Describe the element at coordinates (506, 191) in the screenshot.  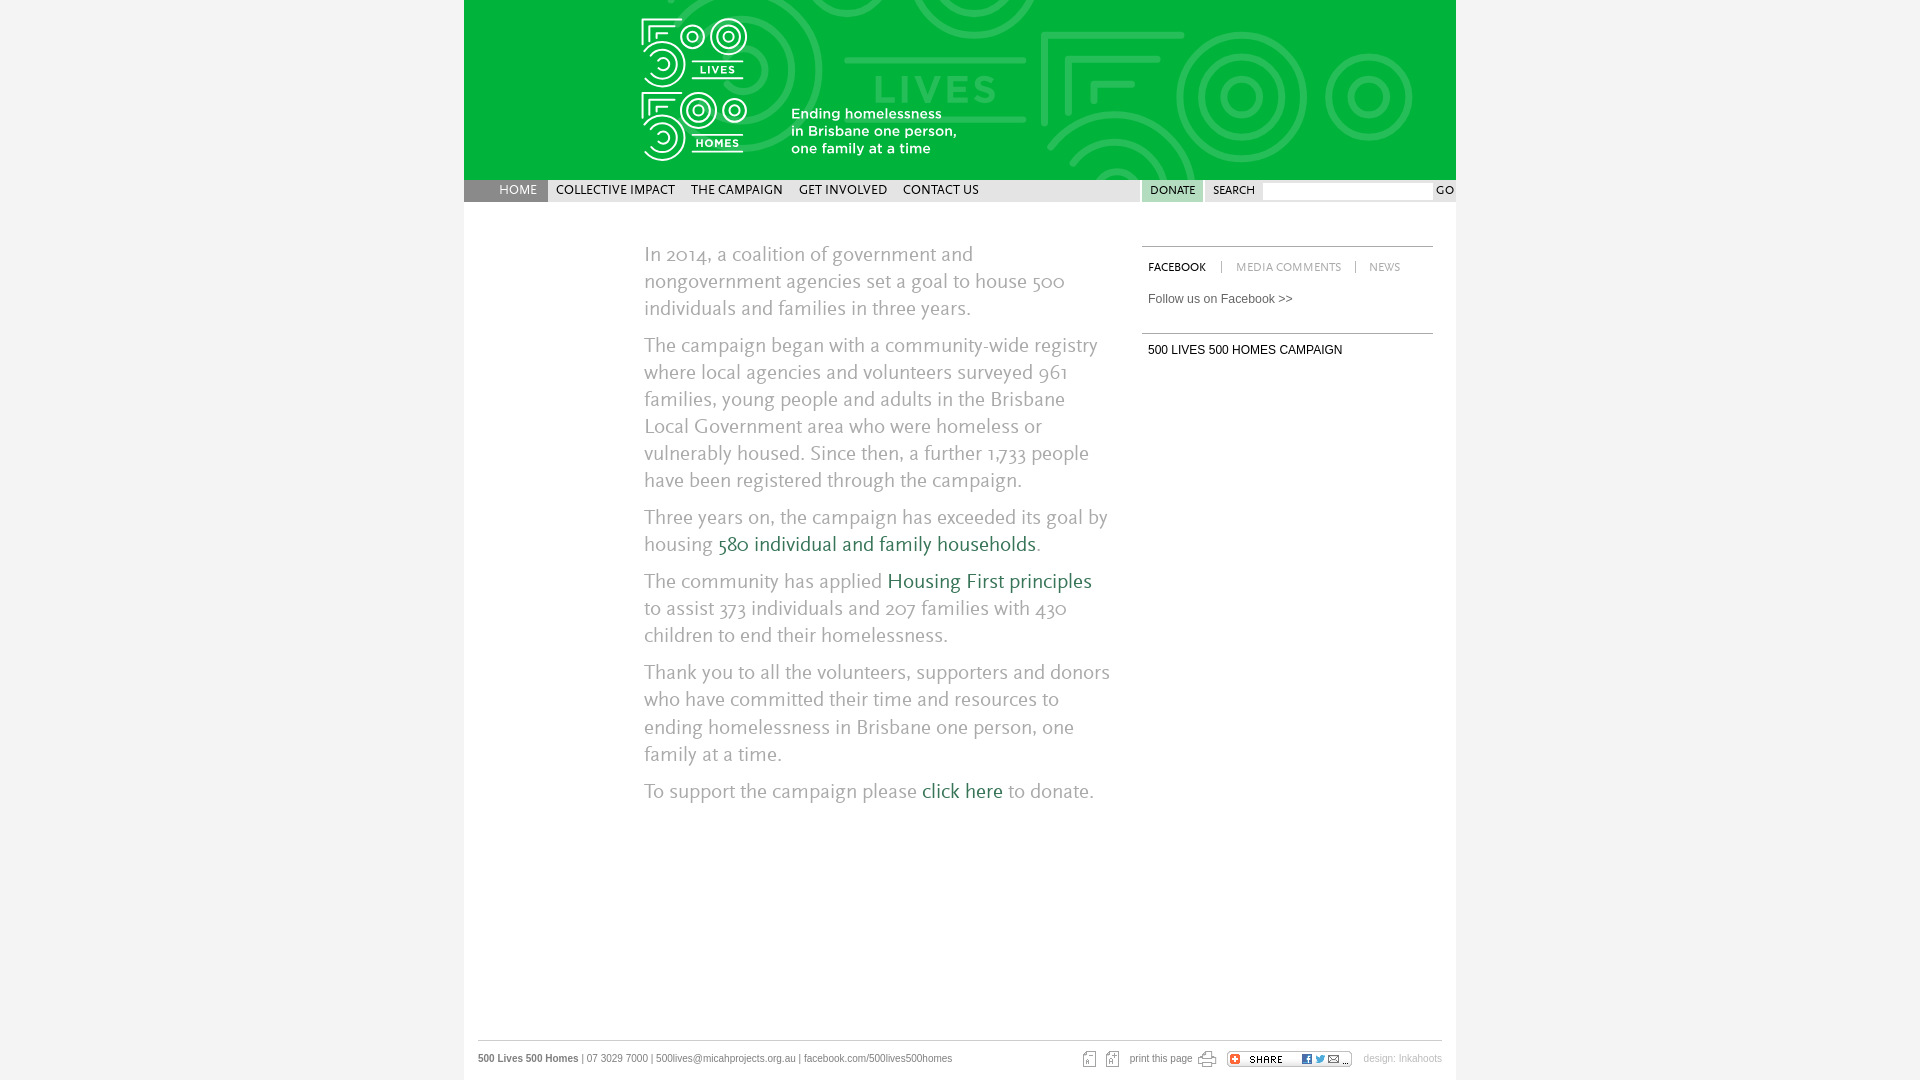
I see `HOME` at that location.